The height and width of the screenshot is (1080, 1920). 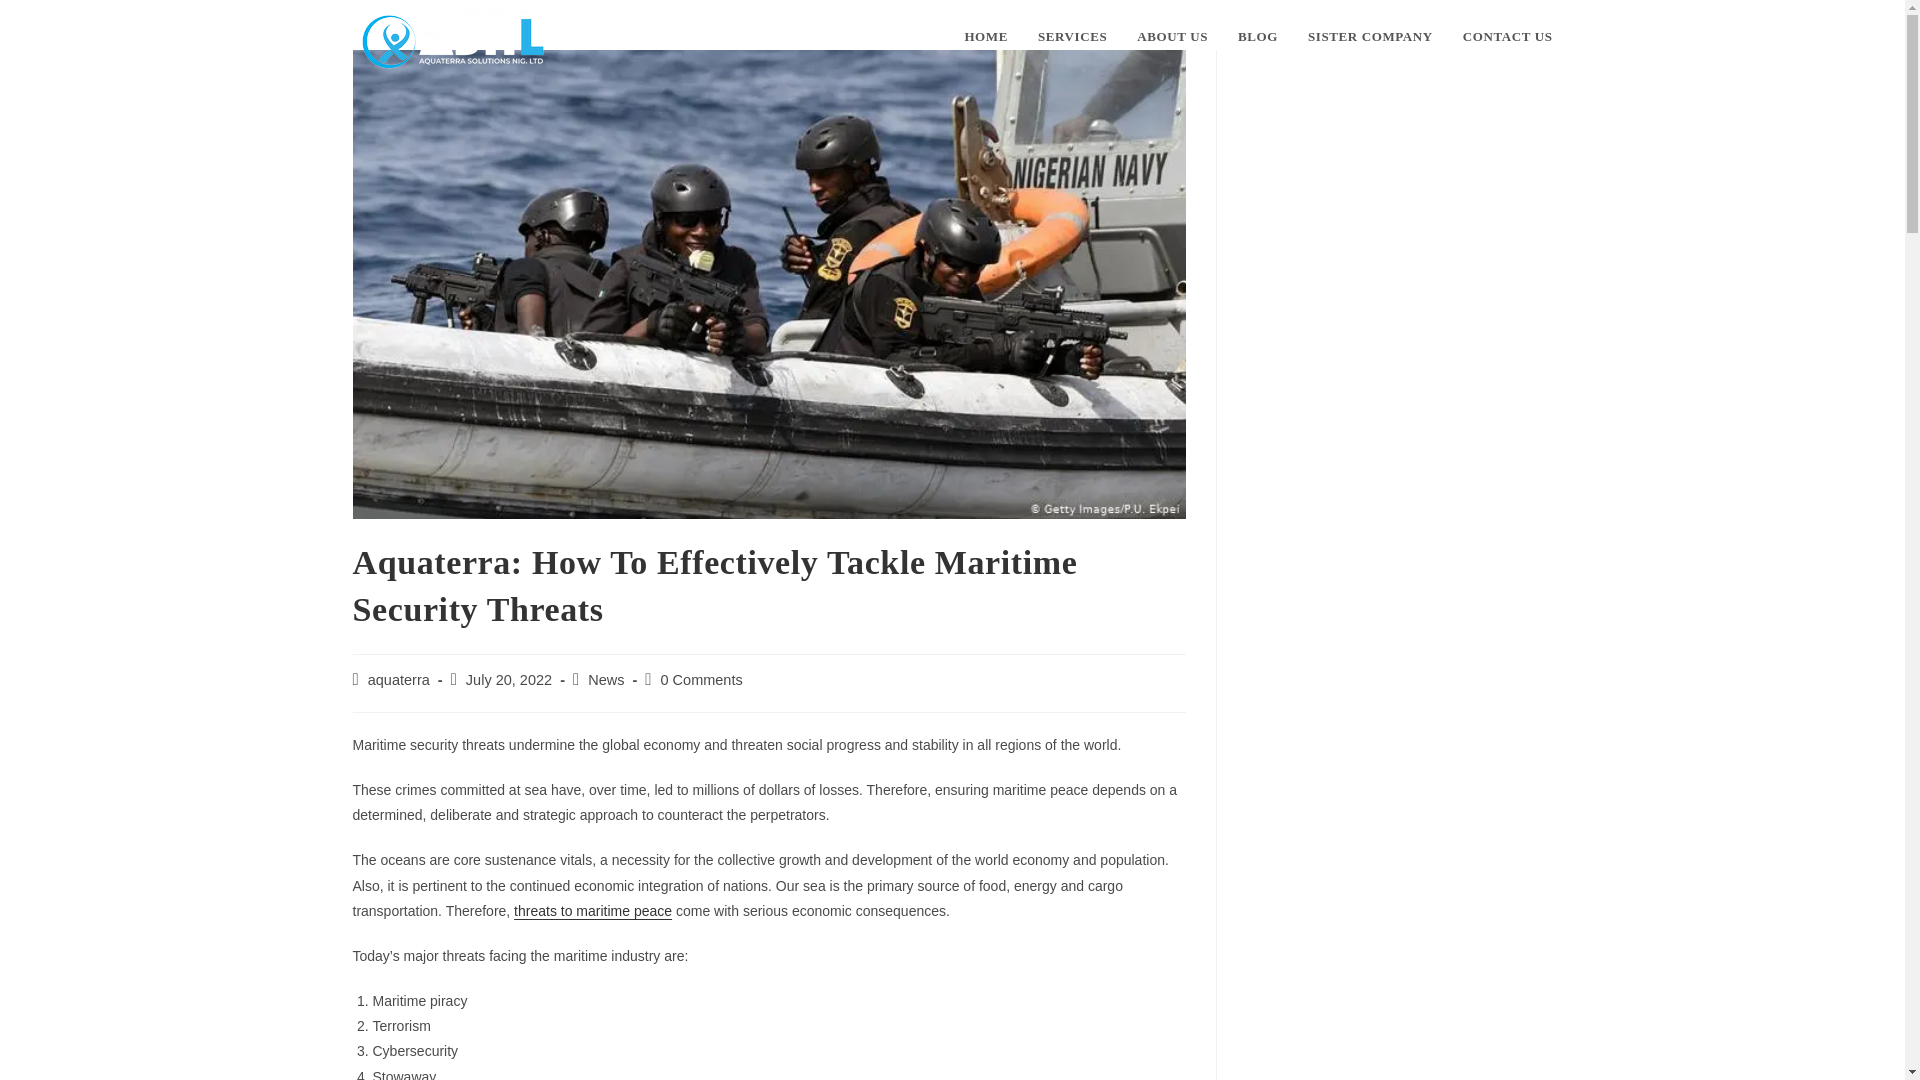 What do you see at coordinates (1072, 37) in the screenshot?
I see `SERVICES` at bounding box center [1072, 37].